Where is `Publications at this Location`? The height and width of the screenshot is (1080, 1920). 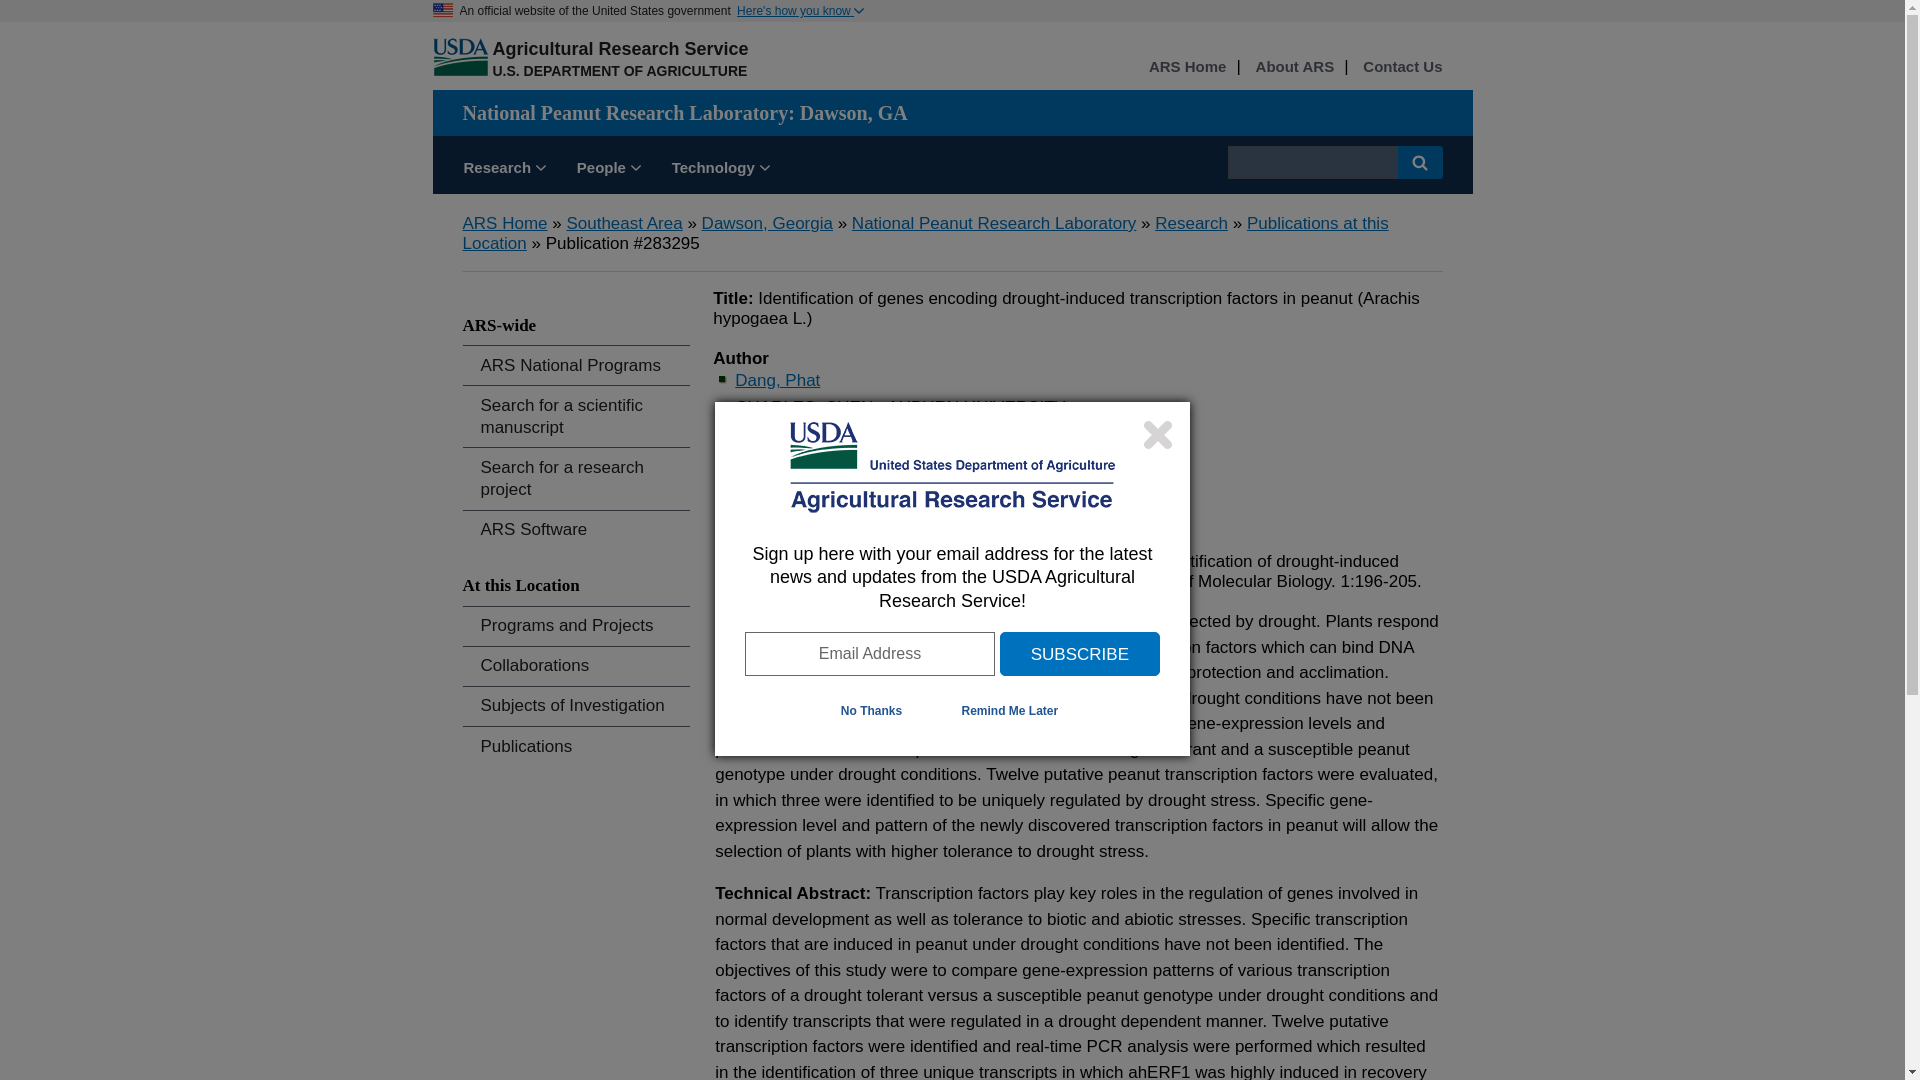
Publications at this Location is located at coordinates (925, 232).